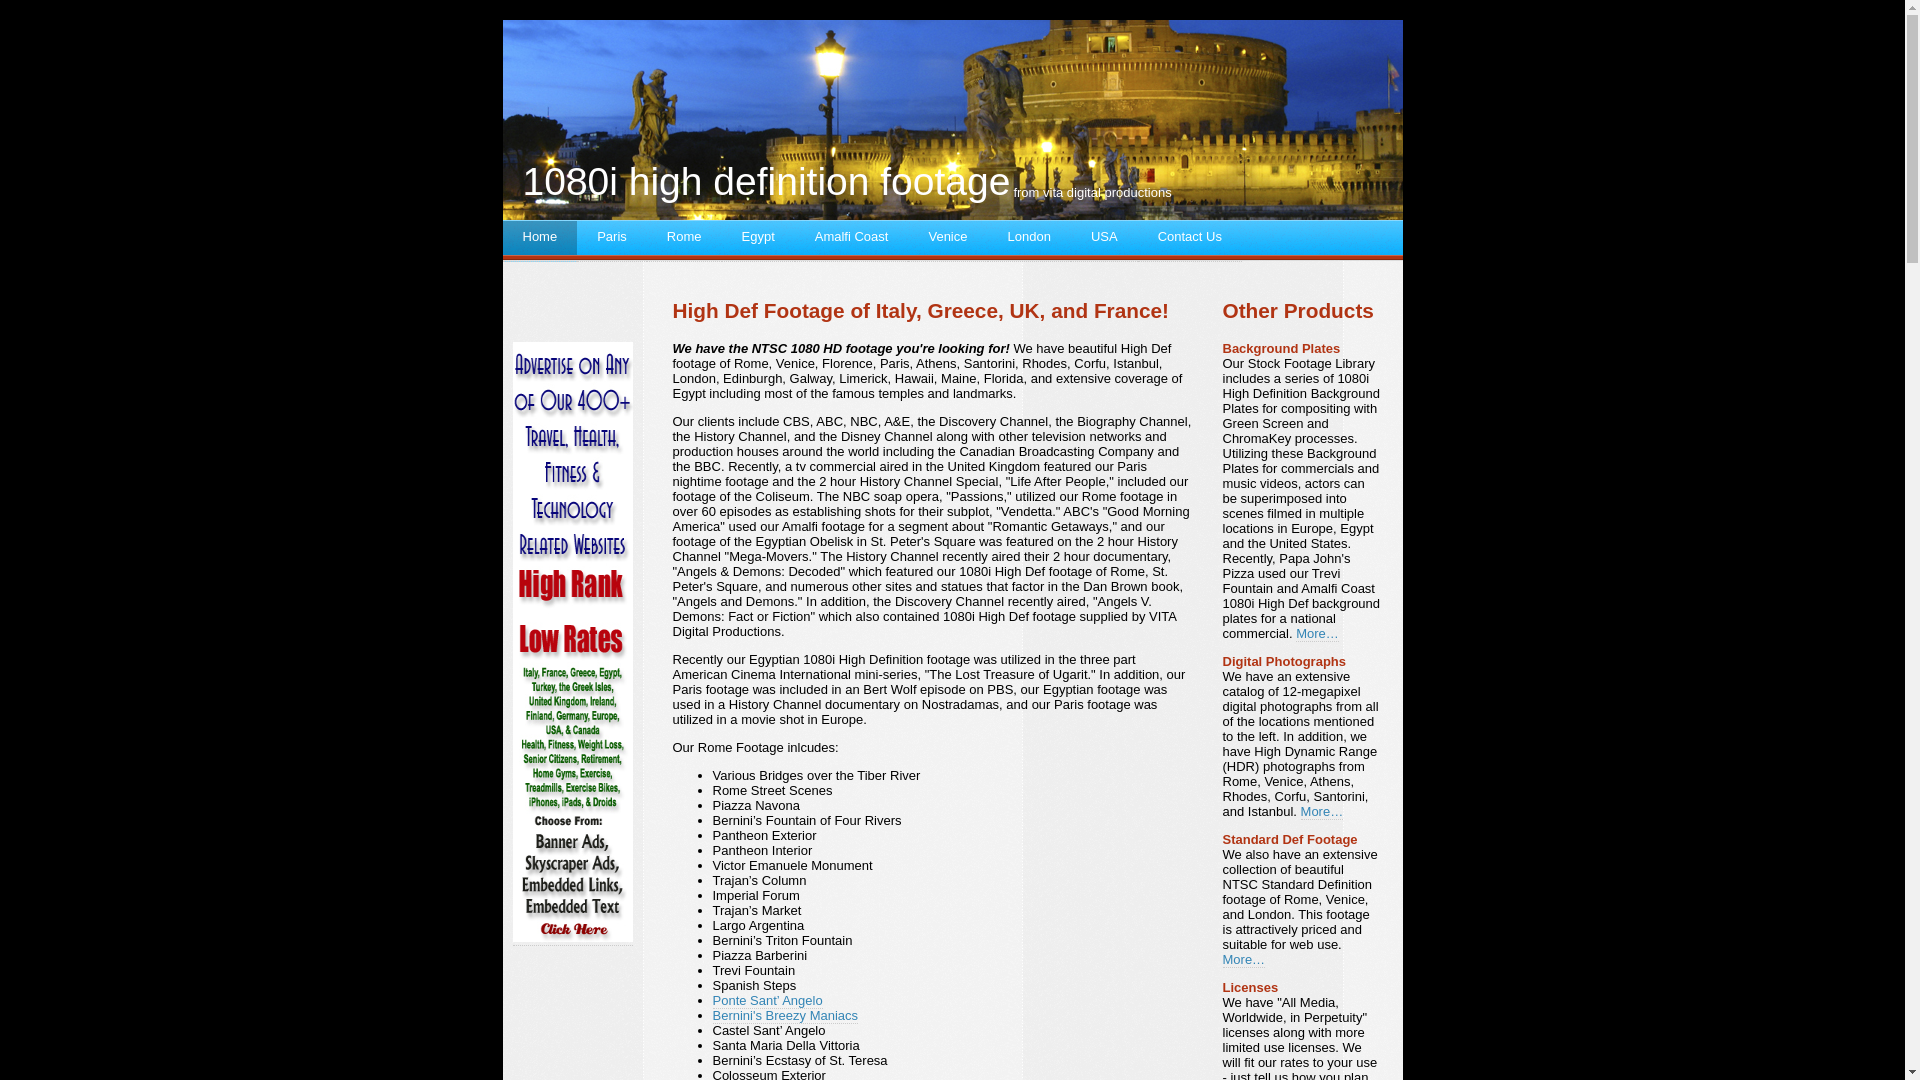  What do you see at coordinates (1092, 192) in the screenshot?
I see `from vita digital productions` at bounding box center [1092, 192].